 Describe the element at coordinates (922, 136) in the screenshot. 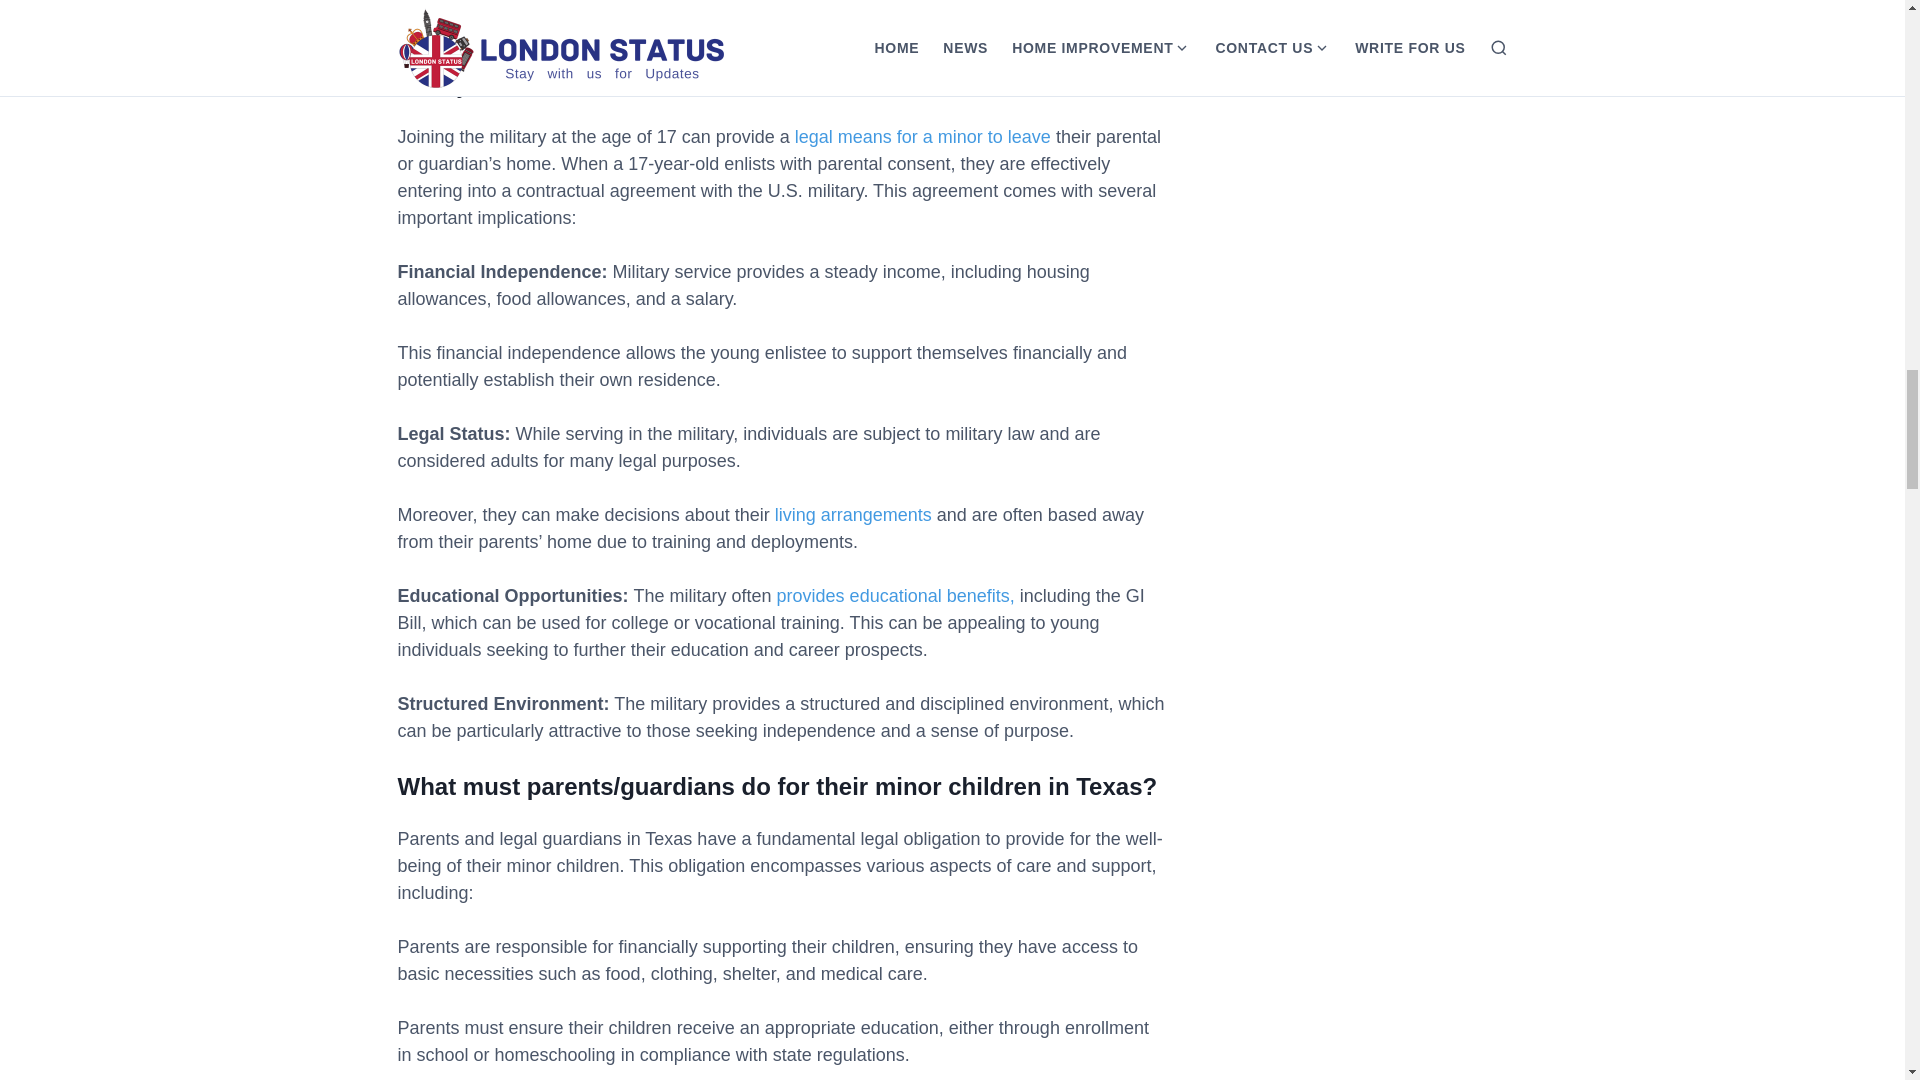

I see `legal means for a minor to leave` at that location.